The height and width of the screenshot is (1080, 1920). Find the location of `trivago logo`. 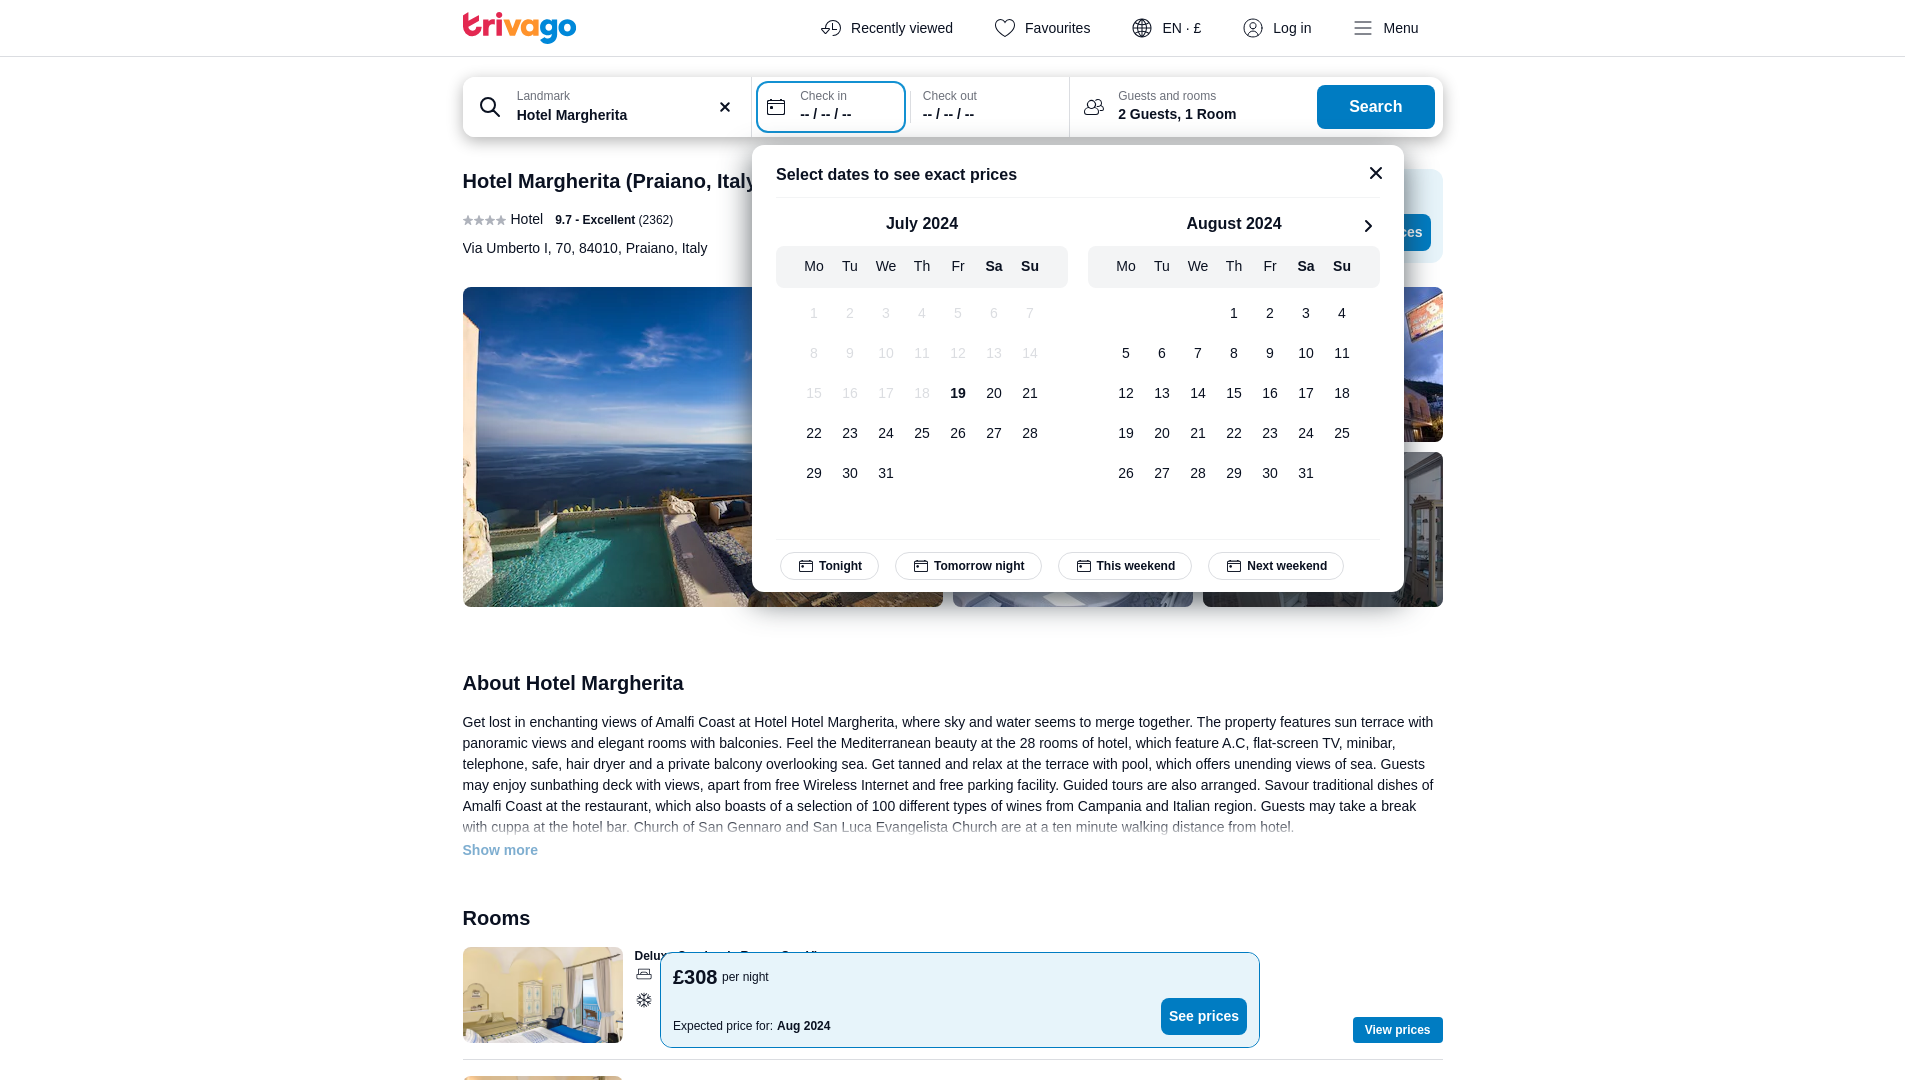

trivago logo is located at coordinates (519, 28).